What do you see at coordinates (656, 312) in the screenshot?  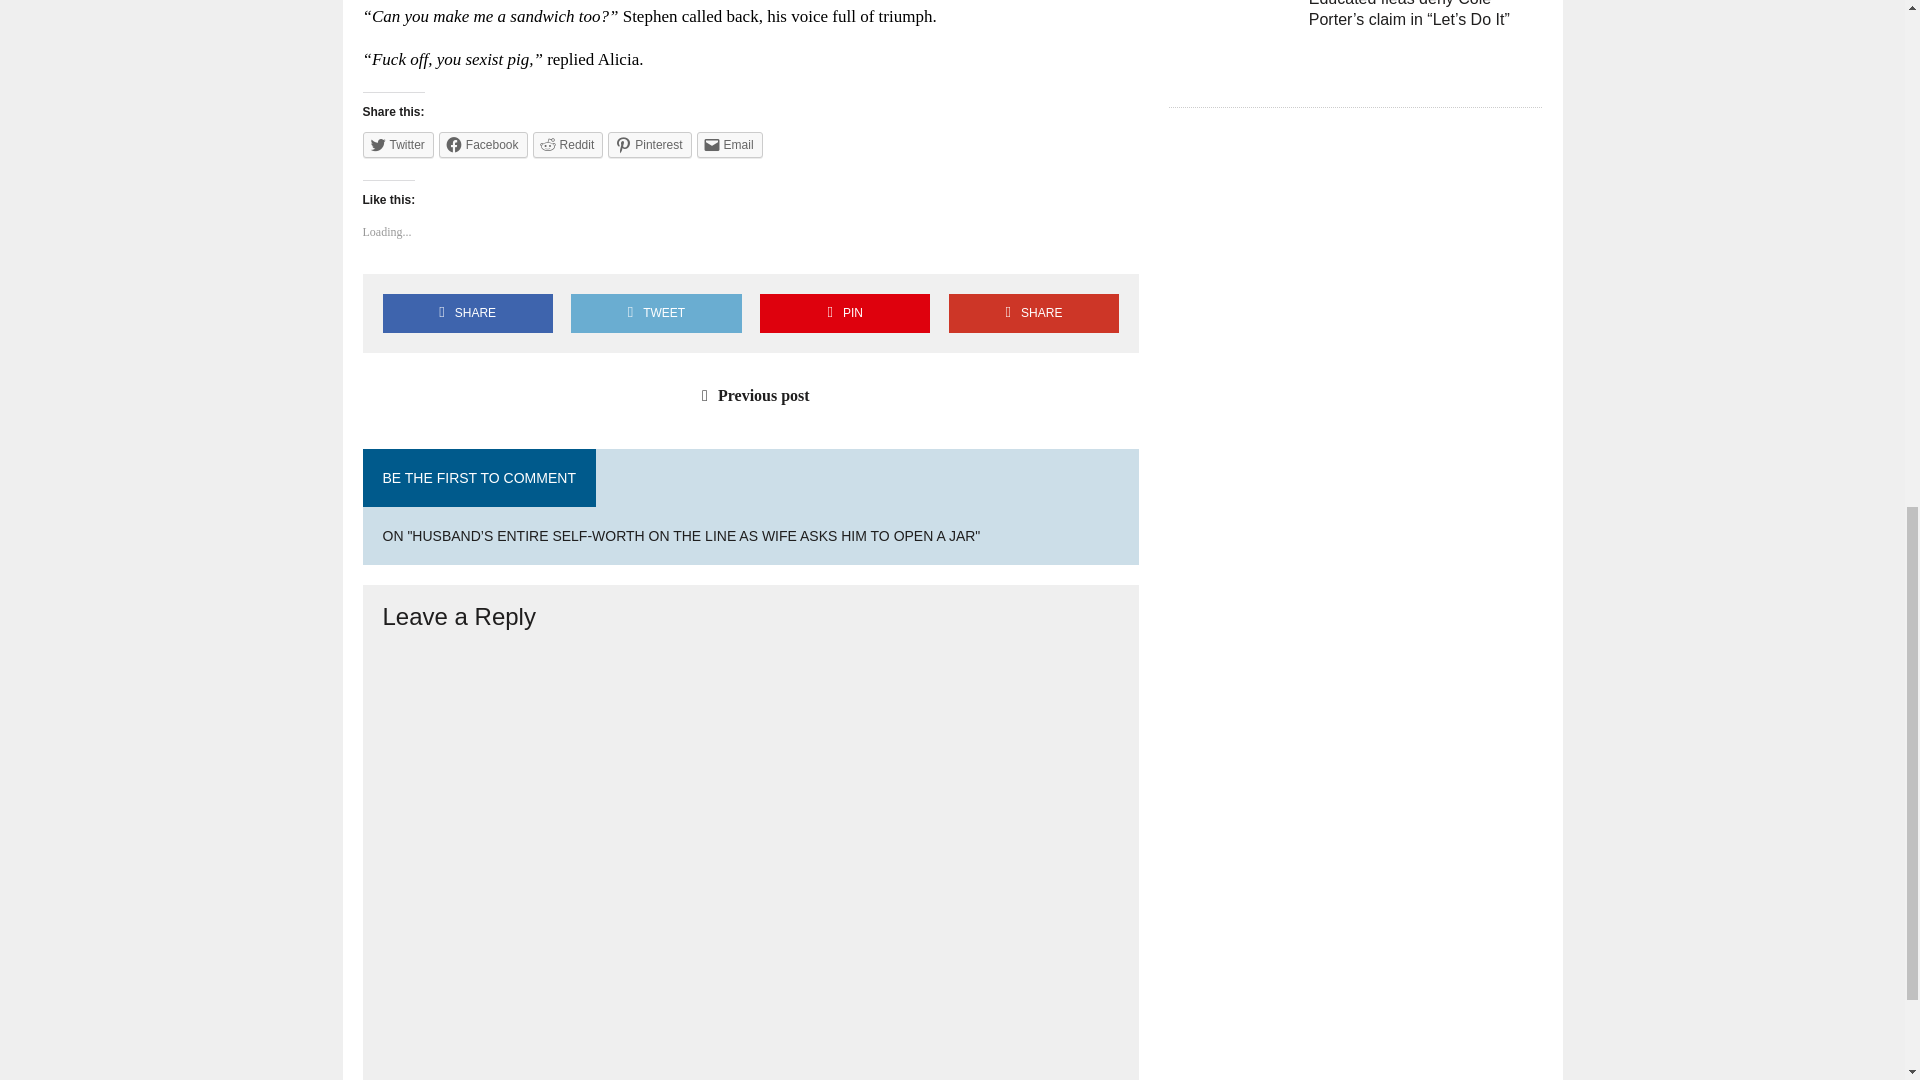 I see `Tweet This Post` at bounding box center [656, 312].